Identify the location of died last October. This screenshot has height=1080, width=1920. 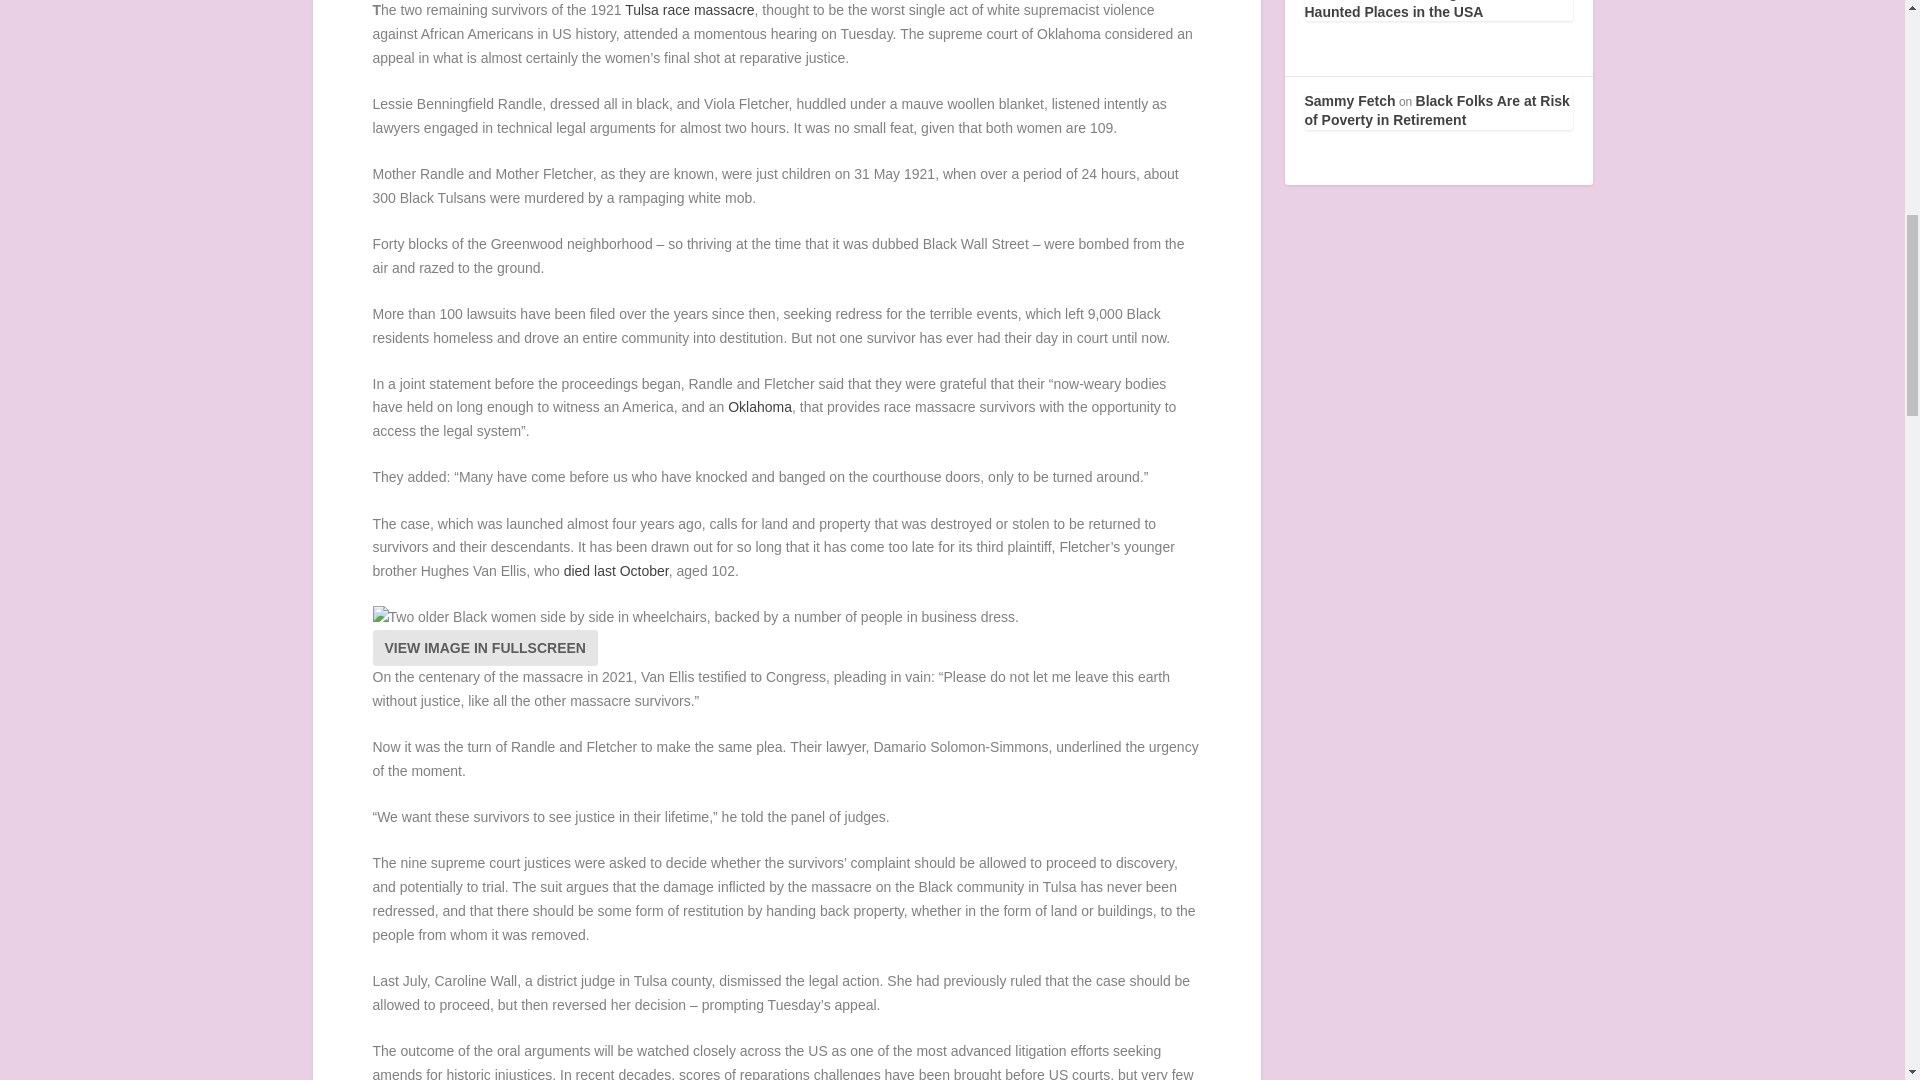
(616, 570).